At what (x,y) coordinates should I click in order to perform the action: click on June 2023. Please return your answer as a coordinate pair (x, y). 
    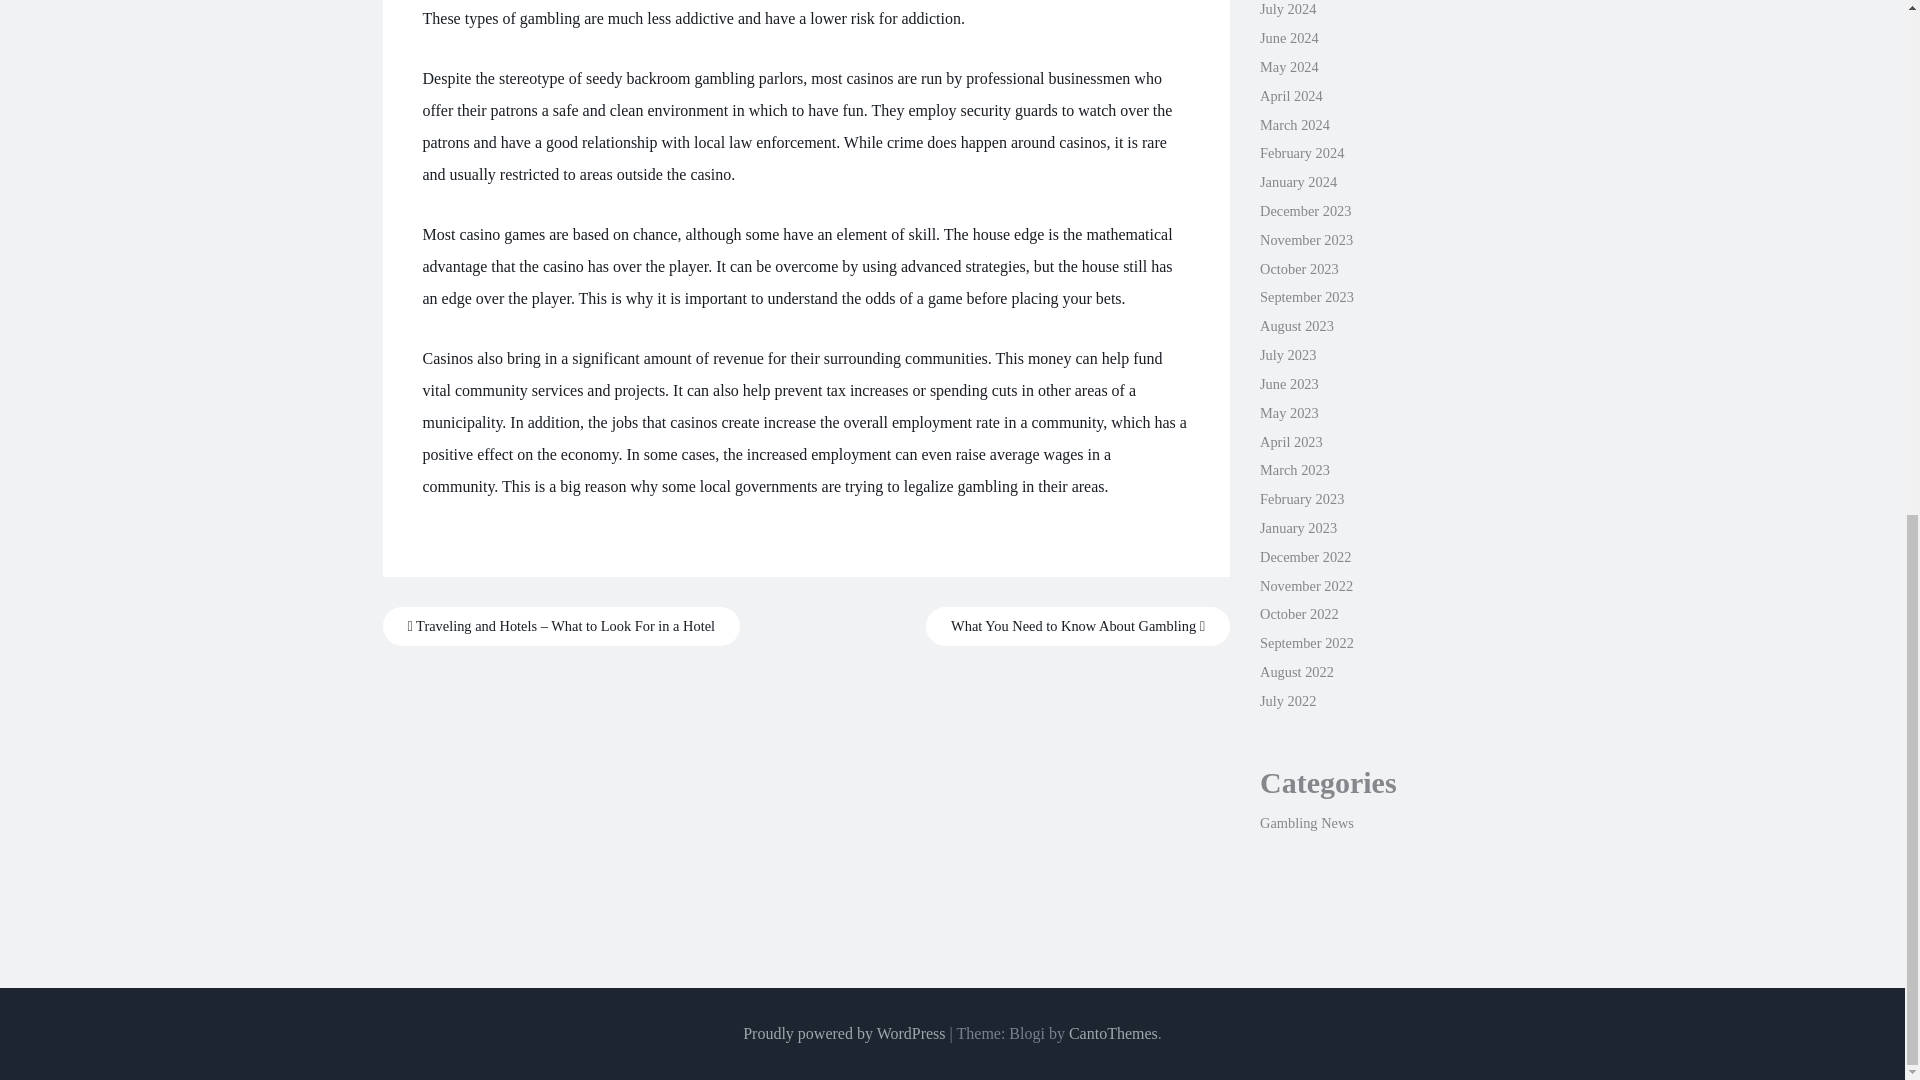
    Looking at the image, I should click on (1289, 384).